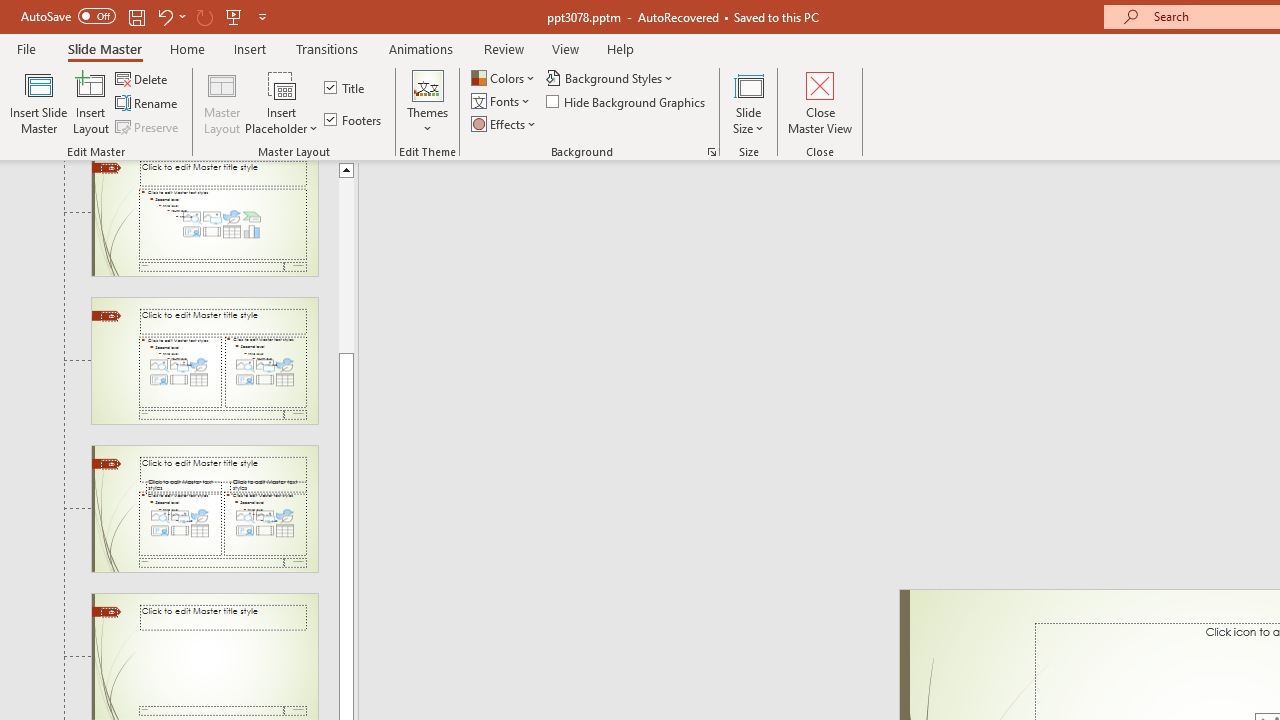 This screenshot has width=1280, height=720. What do you see at coordinates (204, 218) in the screenshot?
I see `Slide Title and Content Layout: used by no slides` at bounding box center [204, 218].